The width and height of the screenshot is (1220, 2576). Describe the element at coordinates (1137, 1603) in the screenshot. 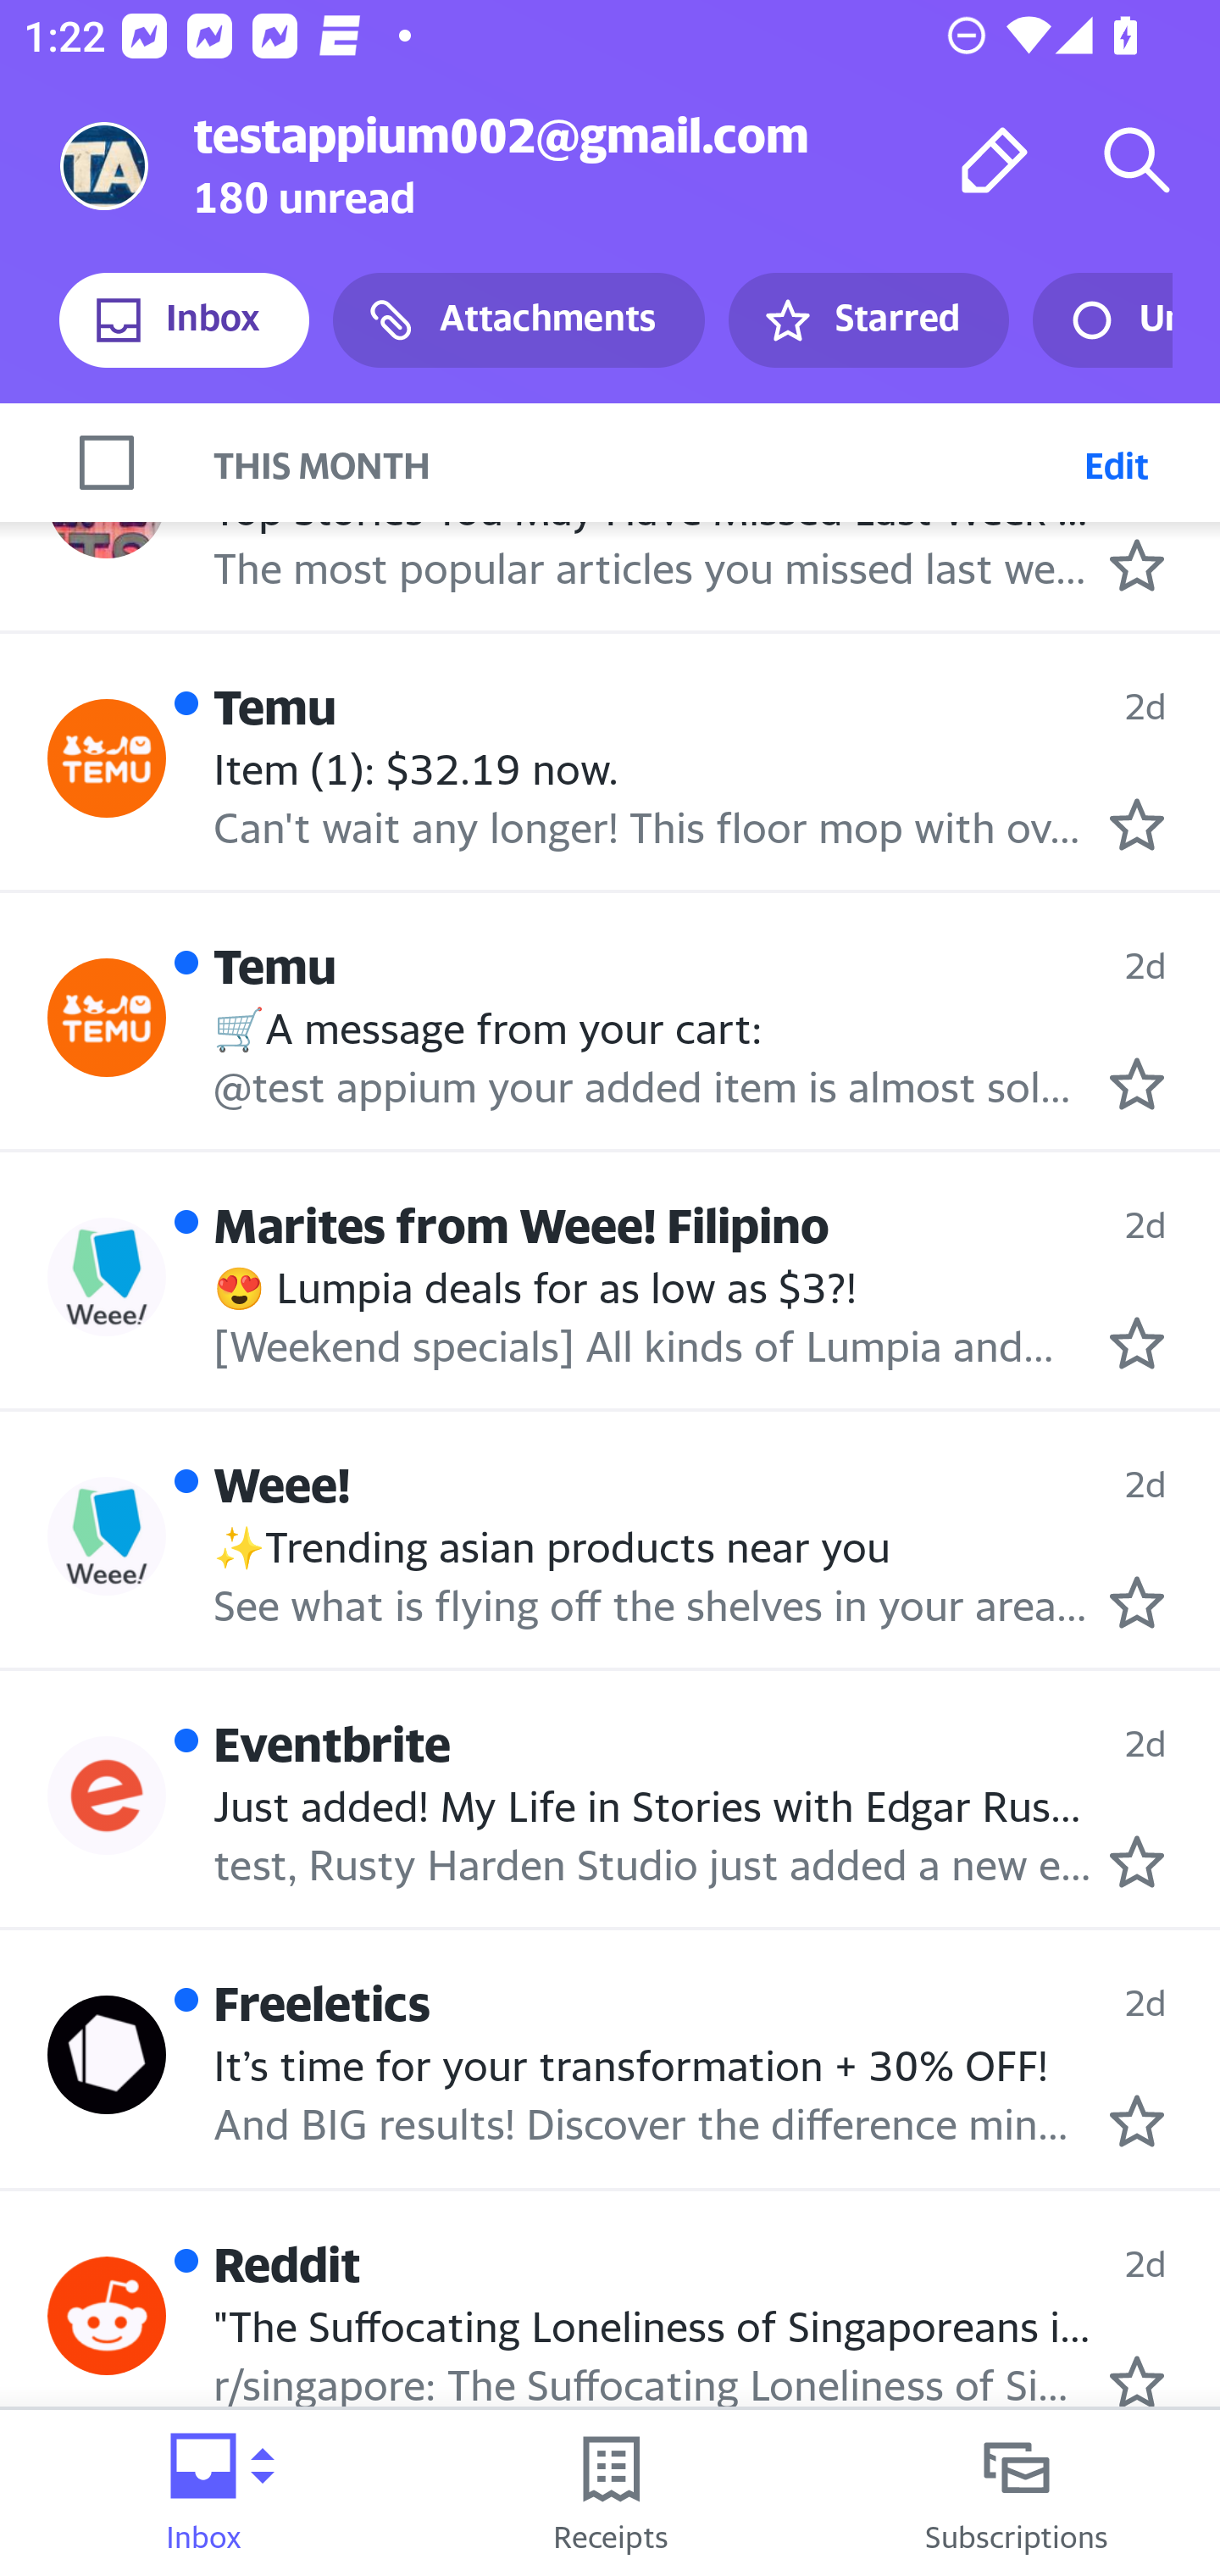

I see `Mark as starred.` at that location.